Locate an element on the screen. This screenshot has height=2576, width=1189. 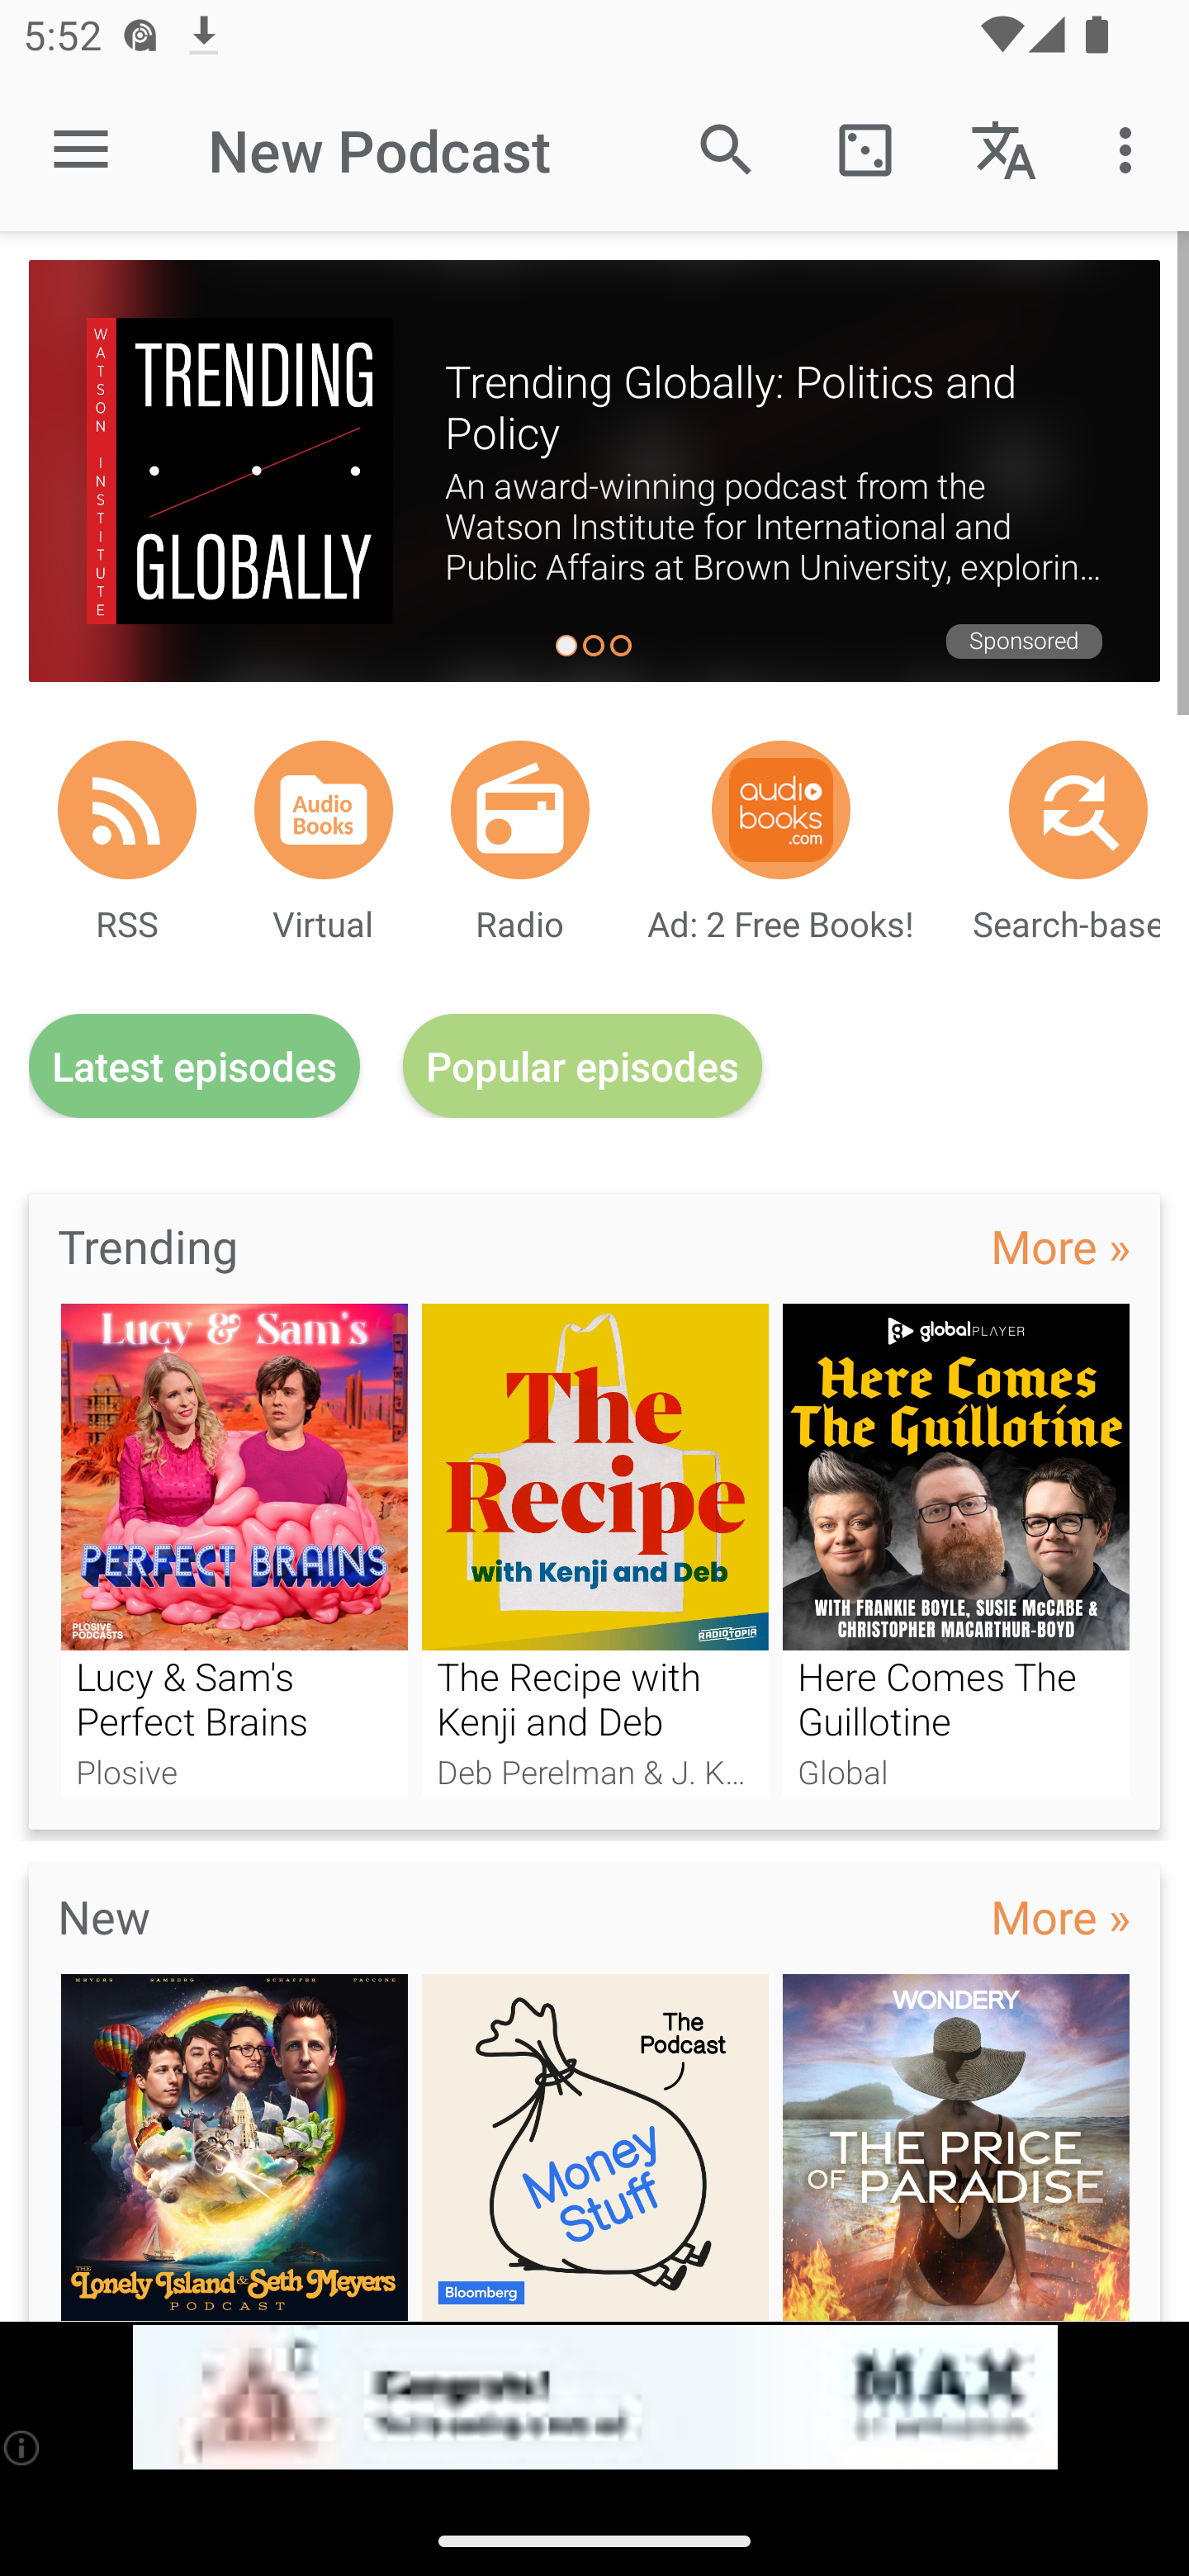
Popular episodes is located at coordinates (583, 1067).